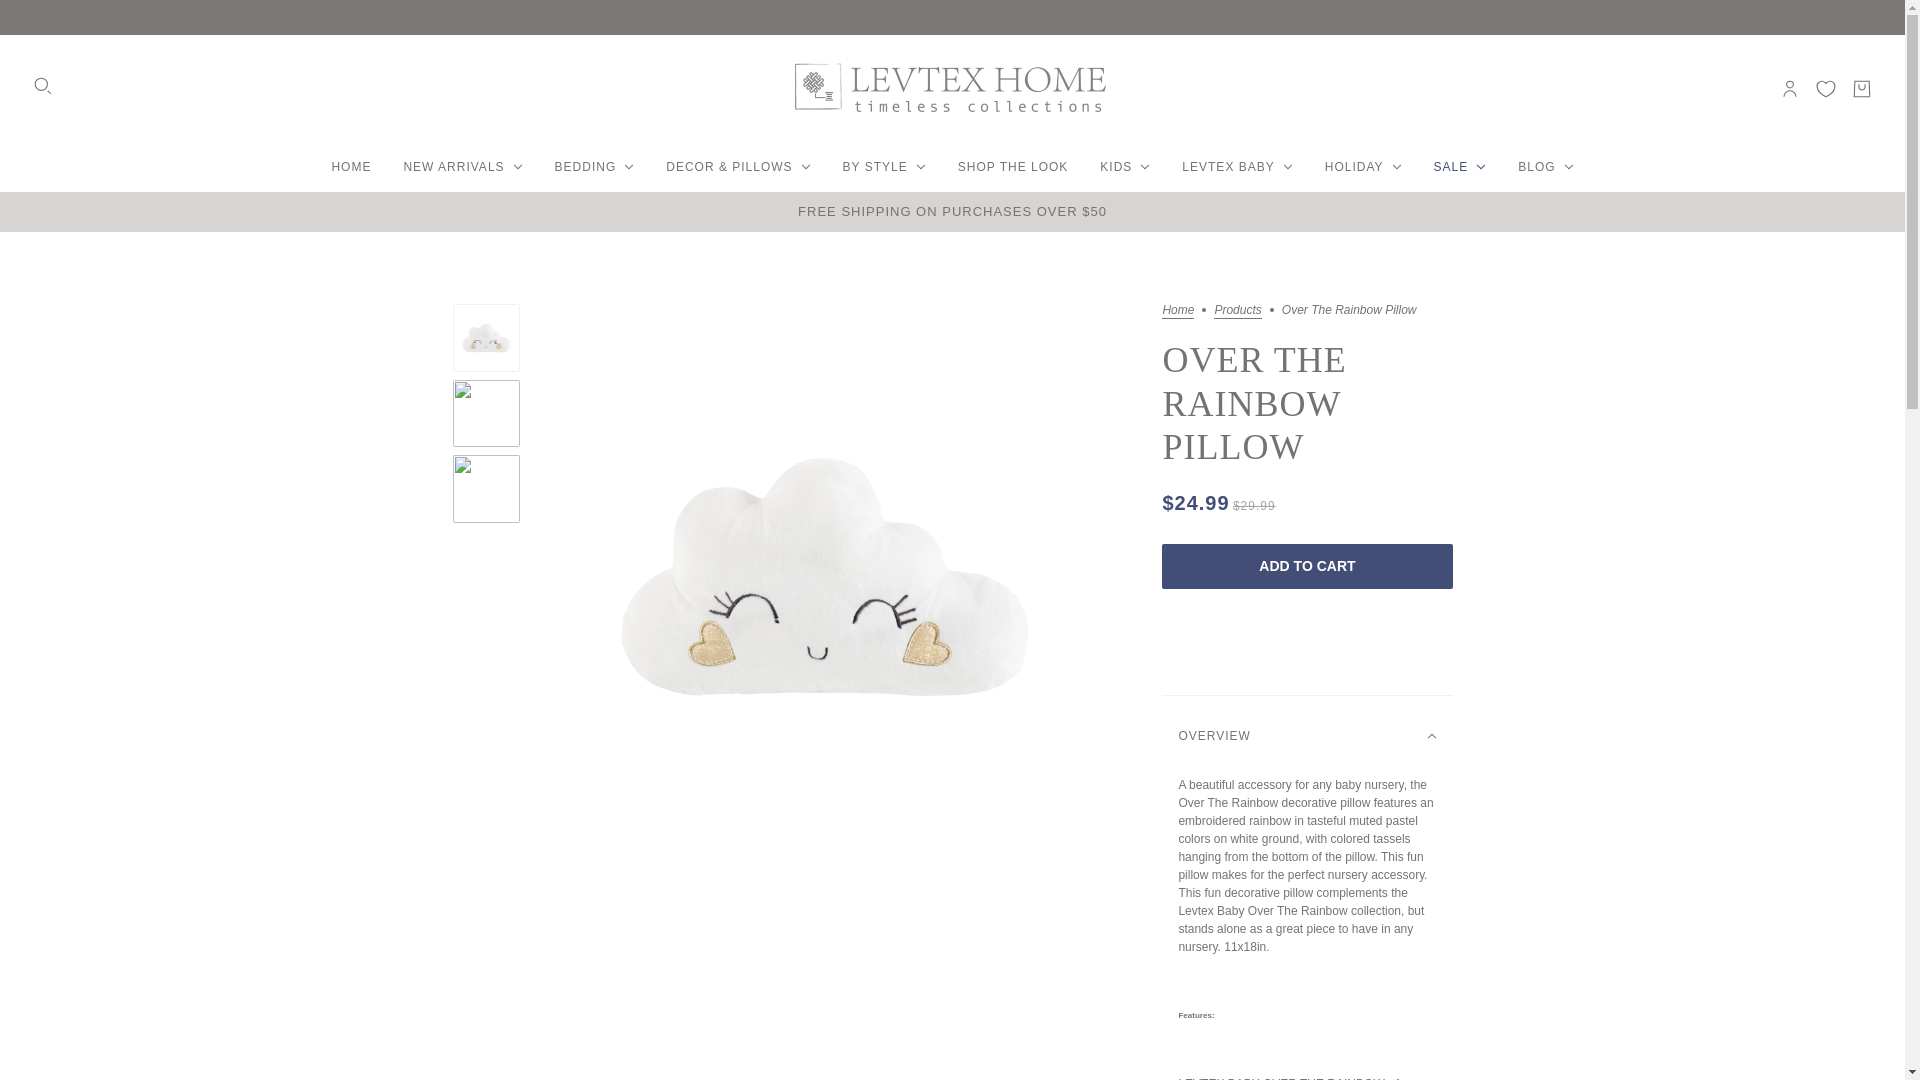 Image resolution: width=1920 pixels, height=1080 pixels. What do you see at coordinates (952, 88) in the screenshot?
I see `Levtex Home` at bounding box center [952, 88].